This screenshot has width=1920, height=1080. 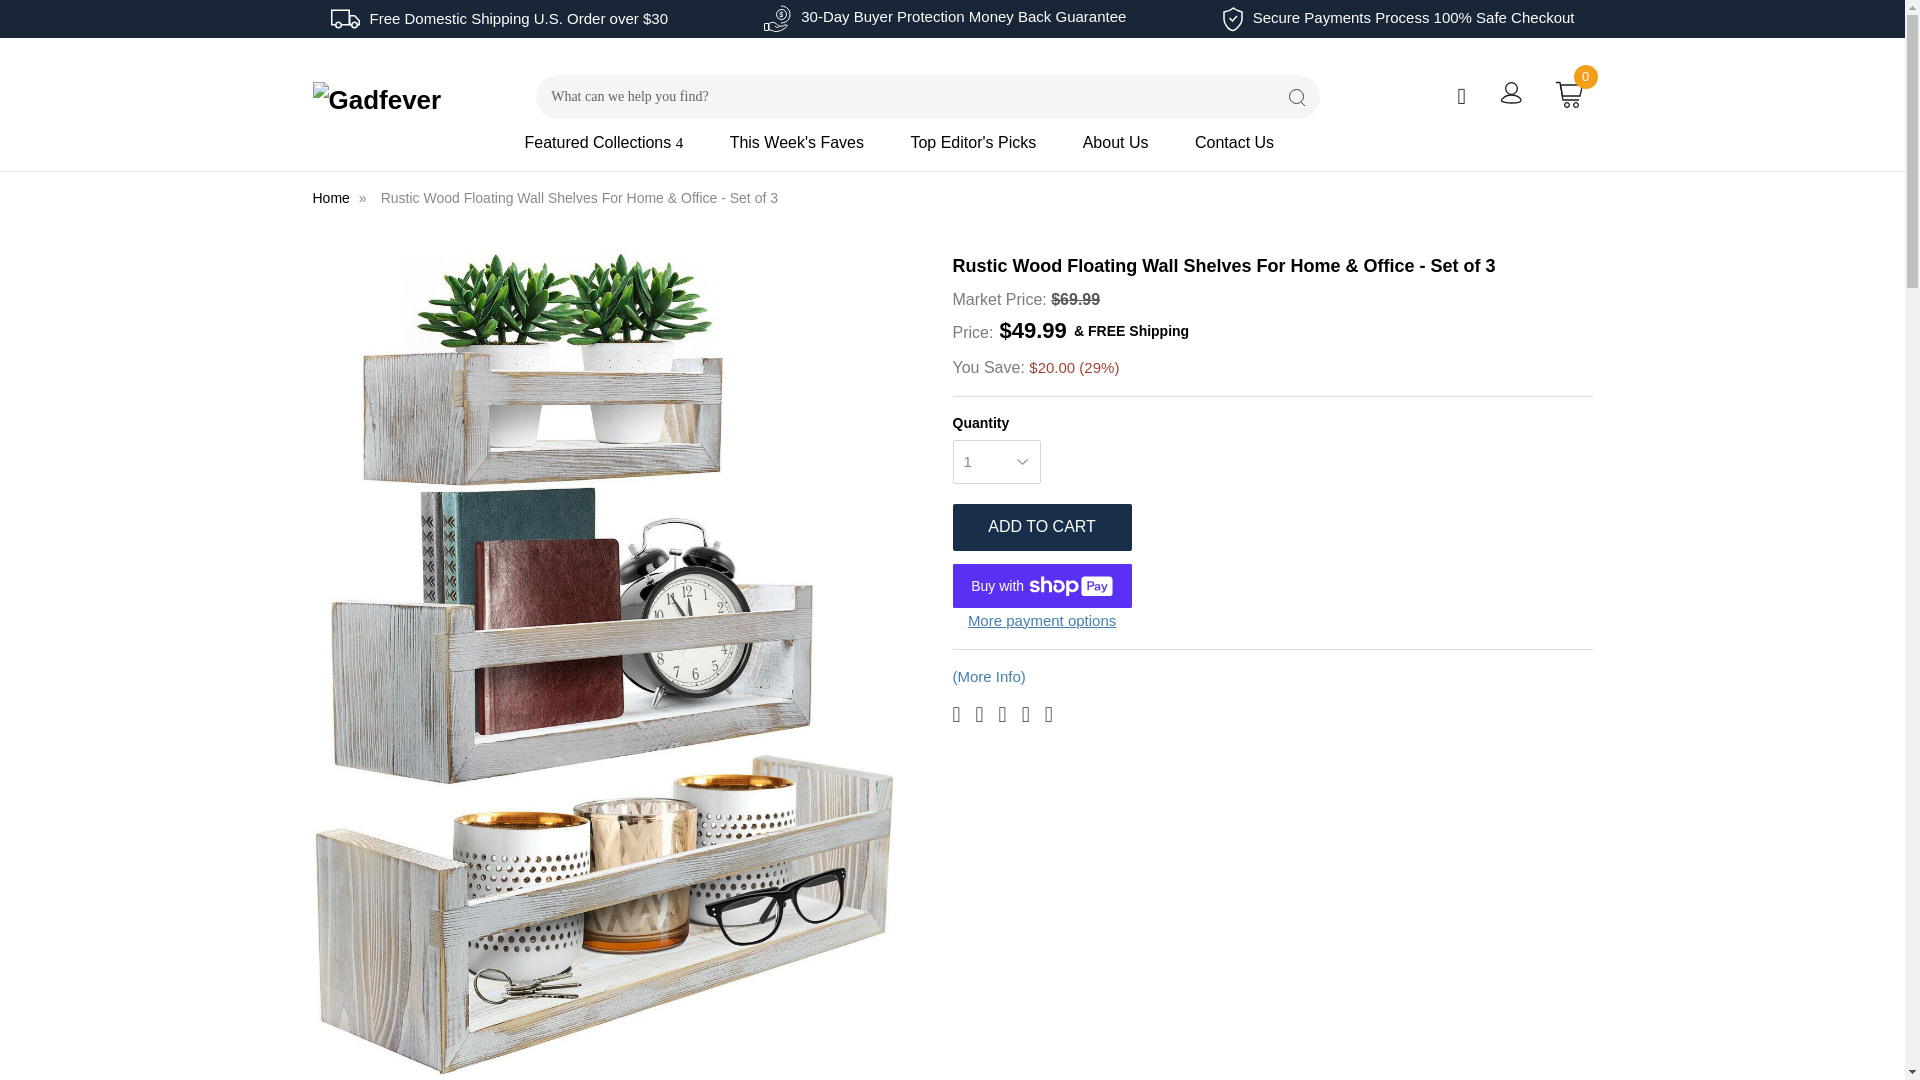 What do you see at coordinates (624, 150) in the screenshot?
I see `Featured Collections` at bounding box center [624, 150].